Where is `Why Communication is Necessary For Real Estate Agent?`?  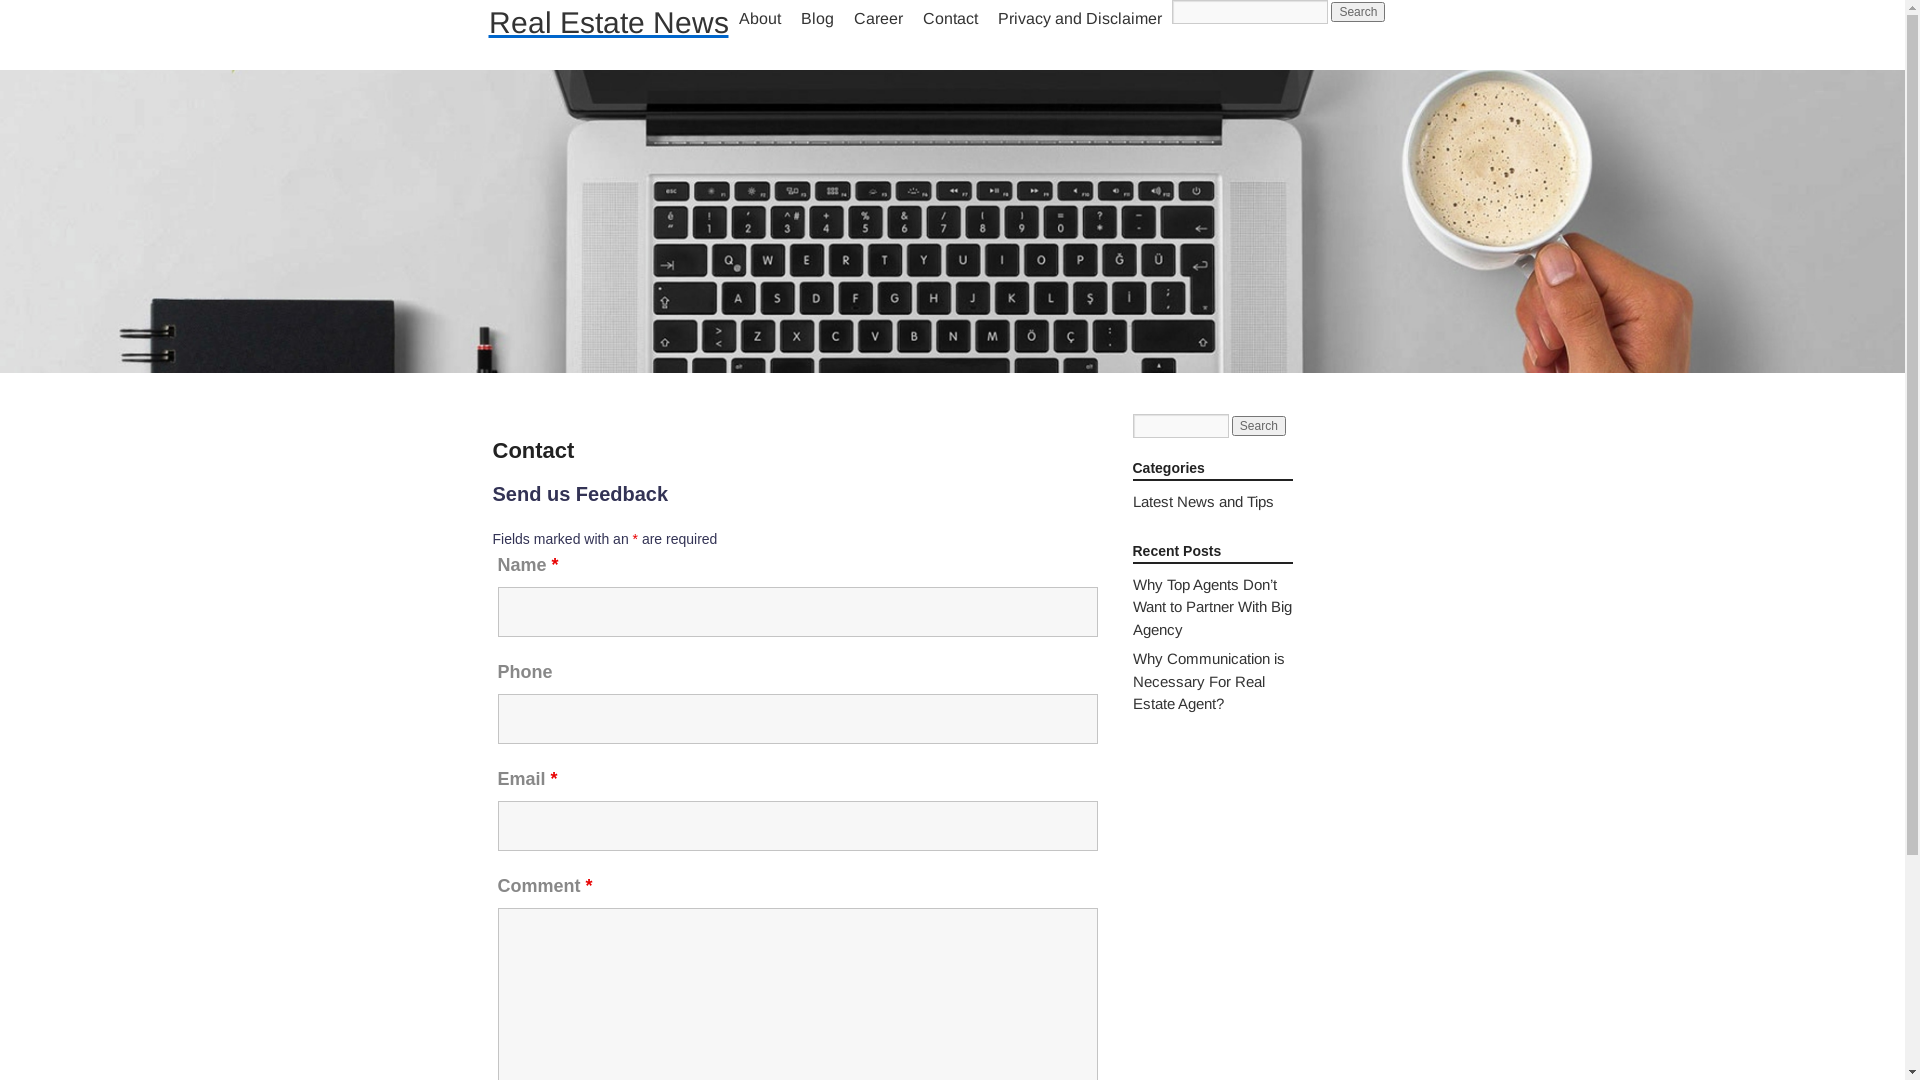
Why Communication is Necessary For Real Estate Agent? is located at coordinates (1208, 681).